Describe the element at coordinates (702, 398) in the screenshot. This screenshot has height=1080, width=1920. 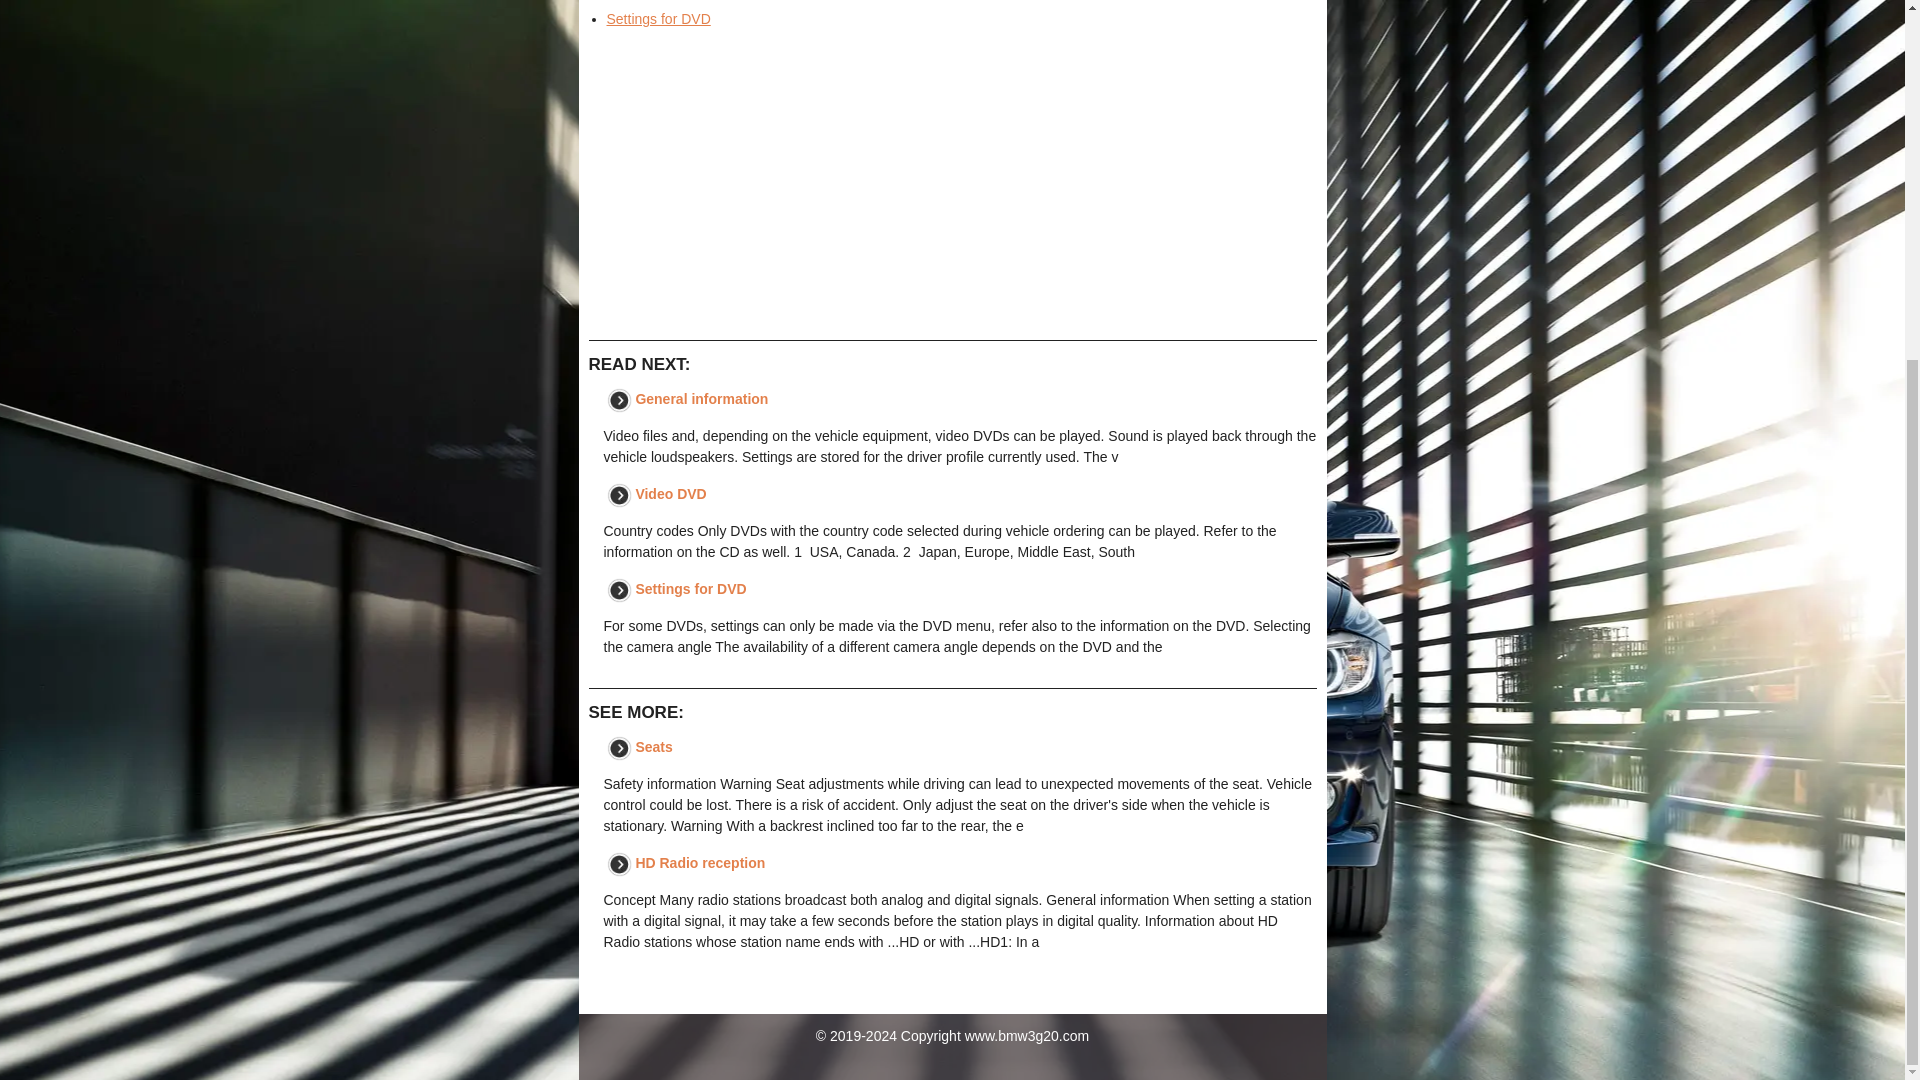
I see `General information` at that location.